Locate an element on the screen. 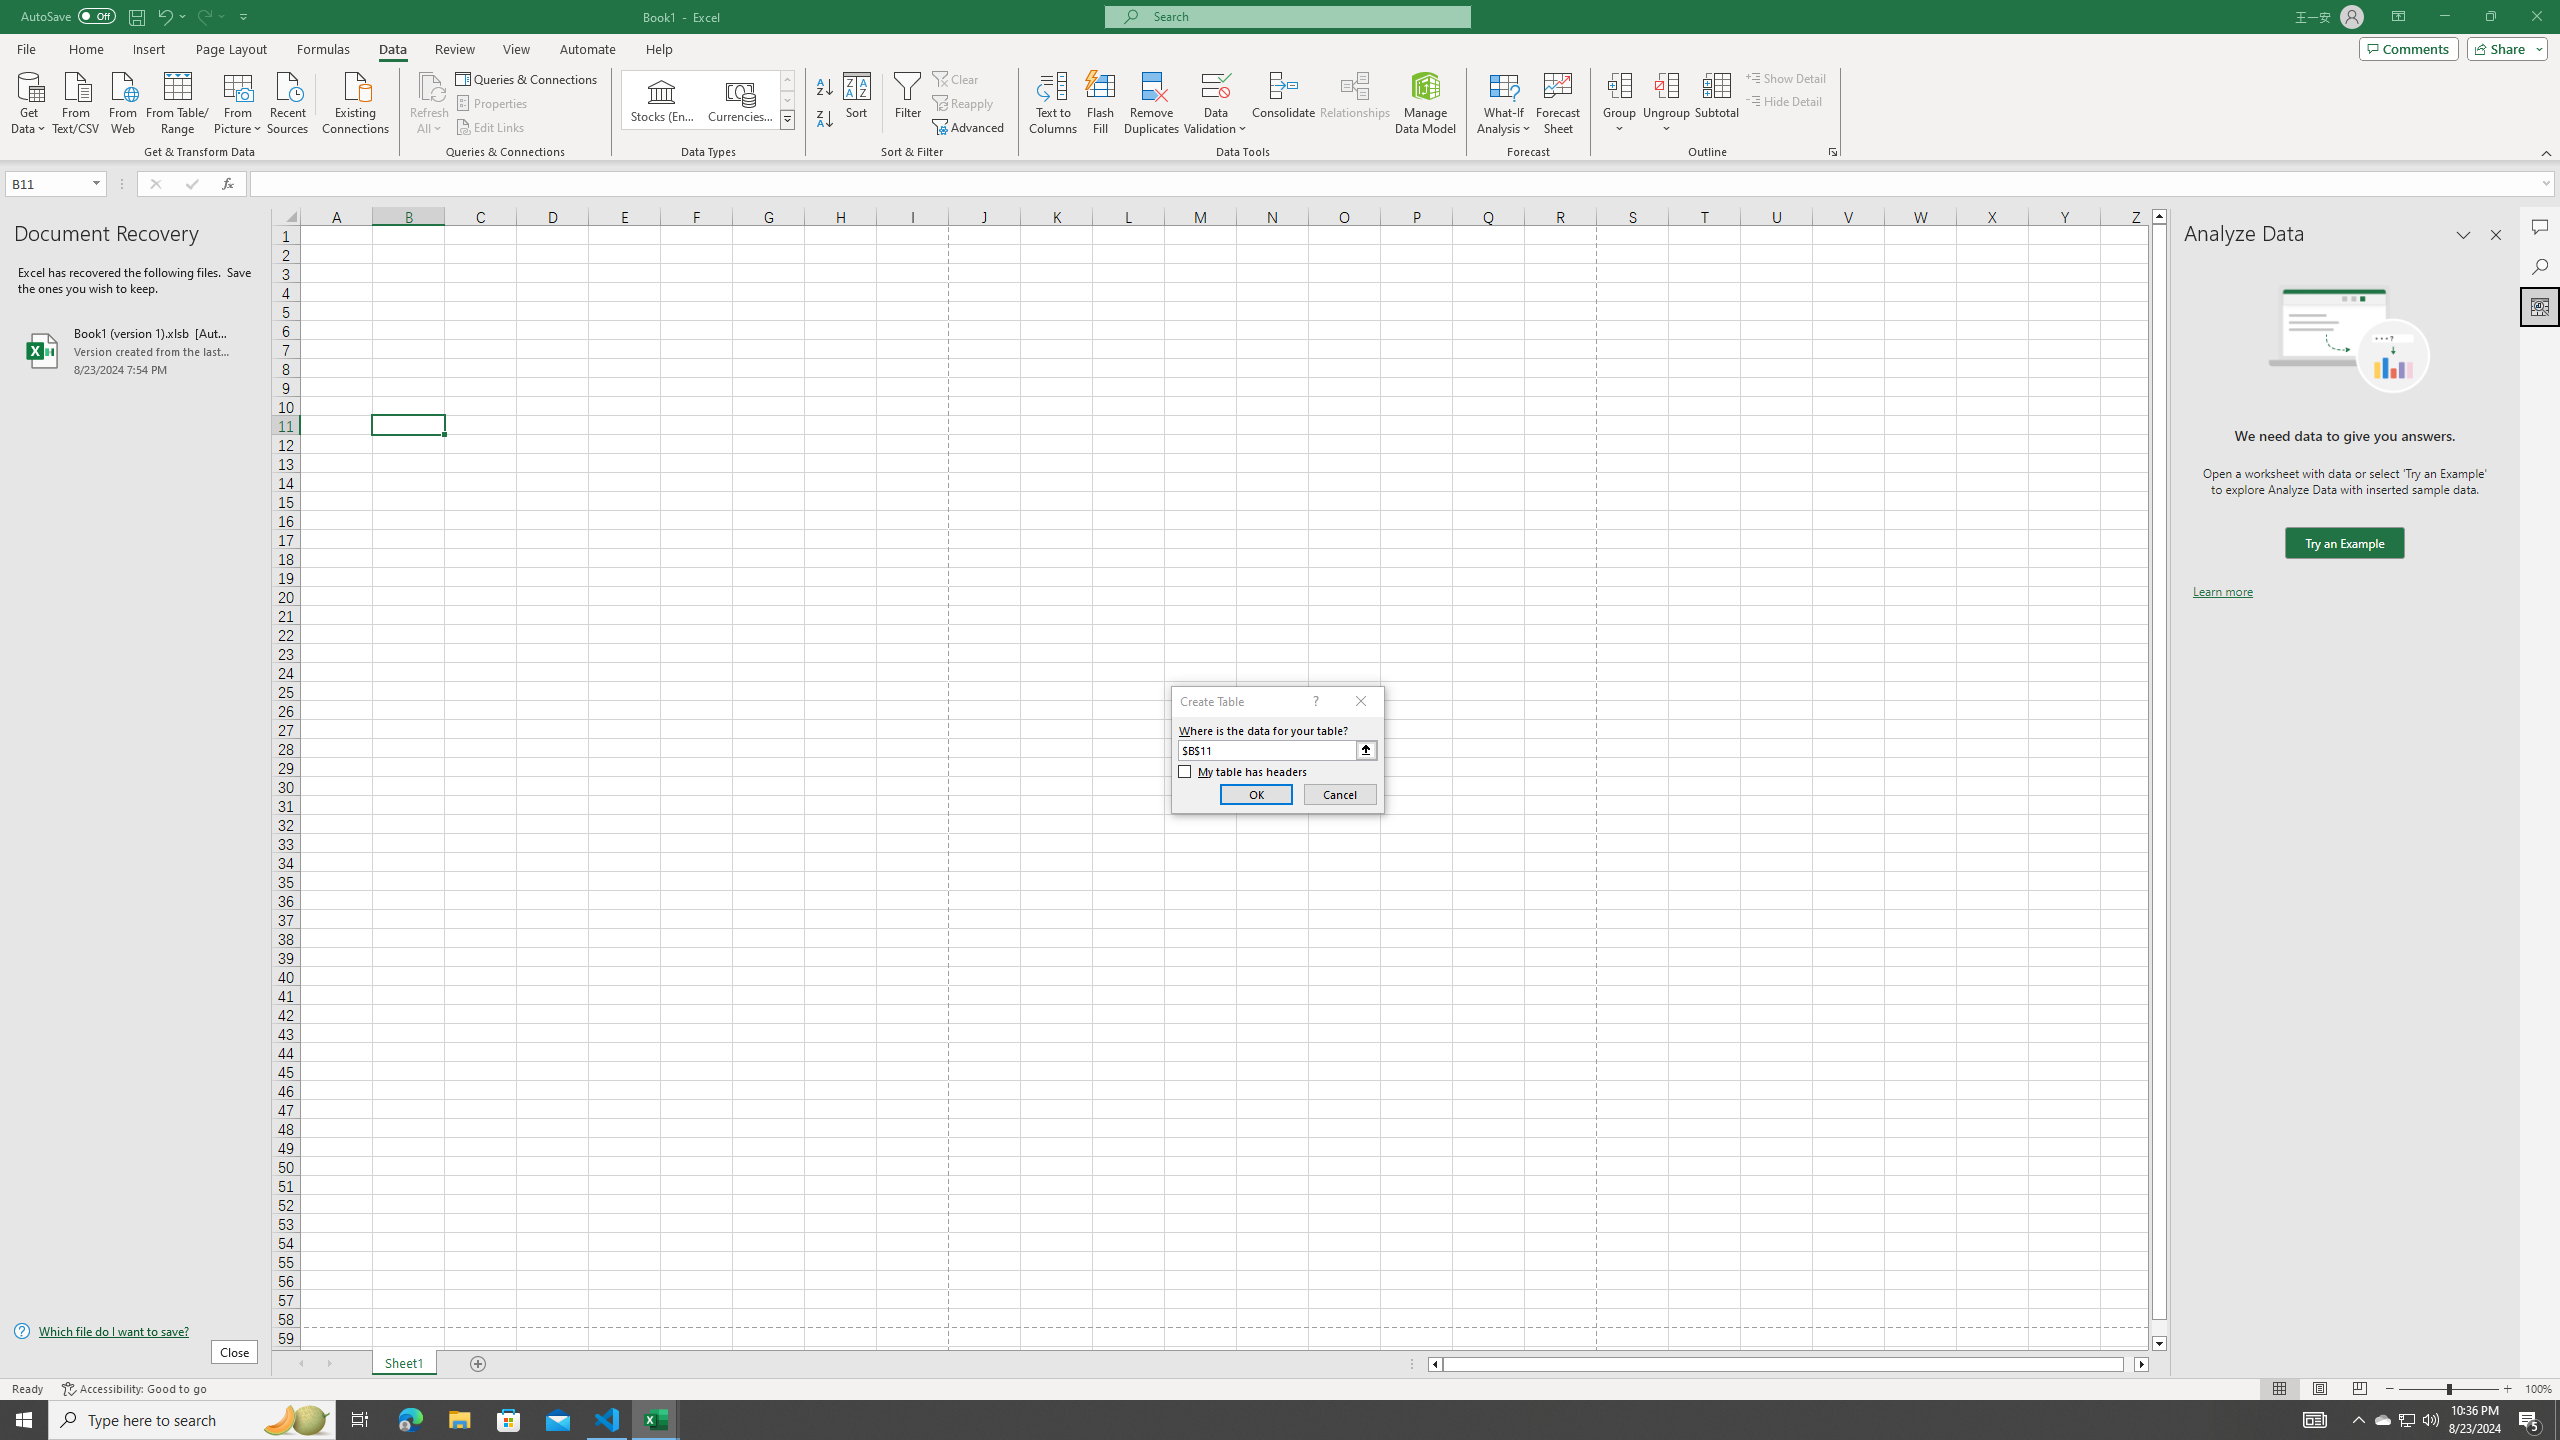 Image resolution: width=2560 pixels, height=1440 pixels. Book1 (version 1).xlsb  [AutoRecovered] is located at coordinates (135, 350).